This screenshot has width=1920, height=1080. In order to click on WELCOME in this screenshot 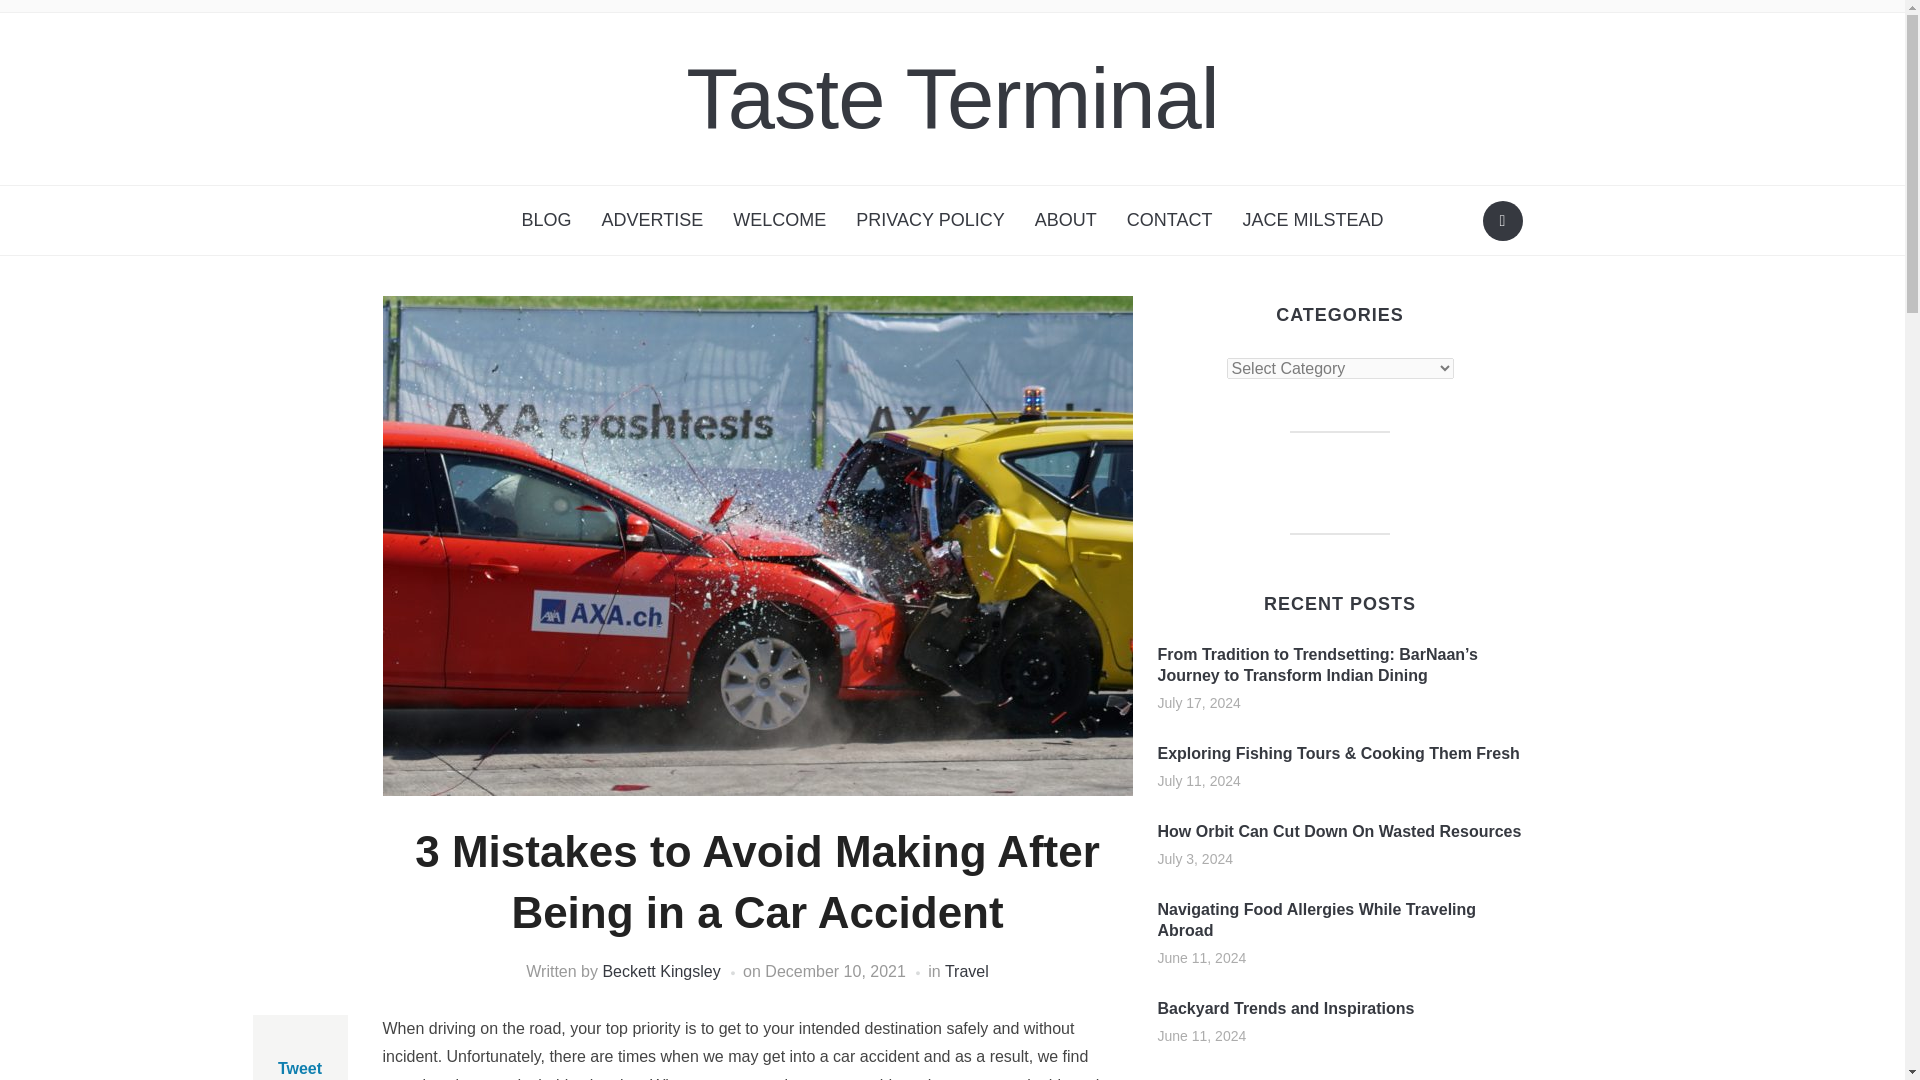, I will do `click(779, 220)`.